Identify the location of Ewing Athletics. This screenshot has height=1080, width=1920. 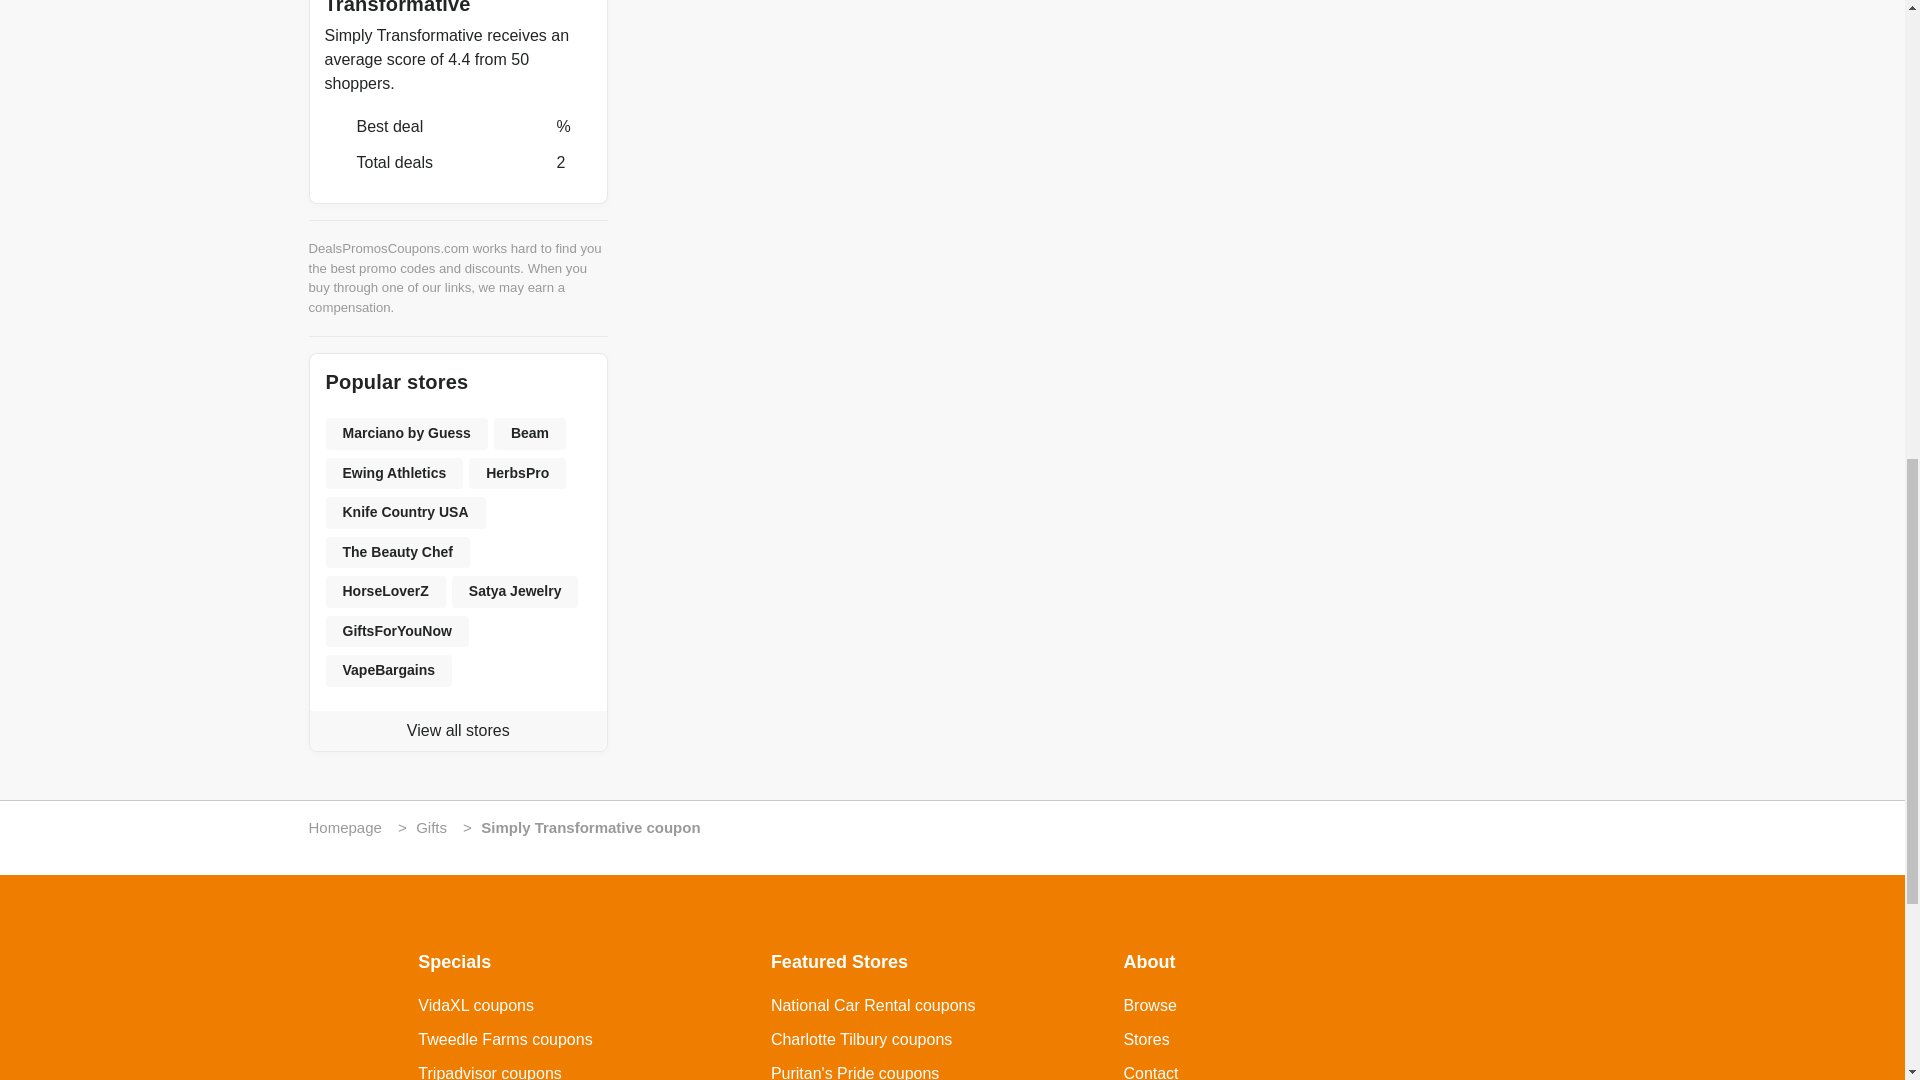
(395, 474).